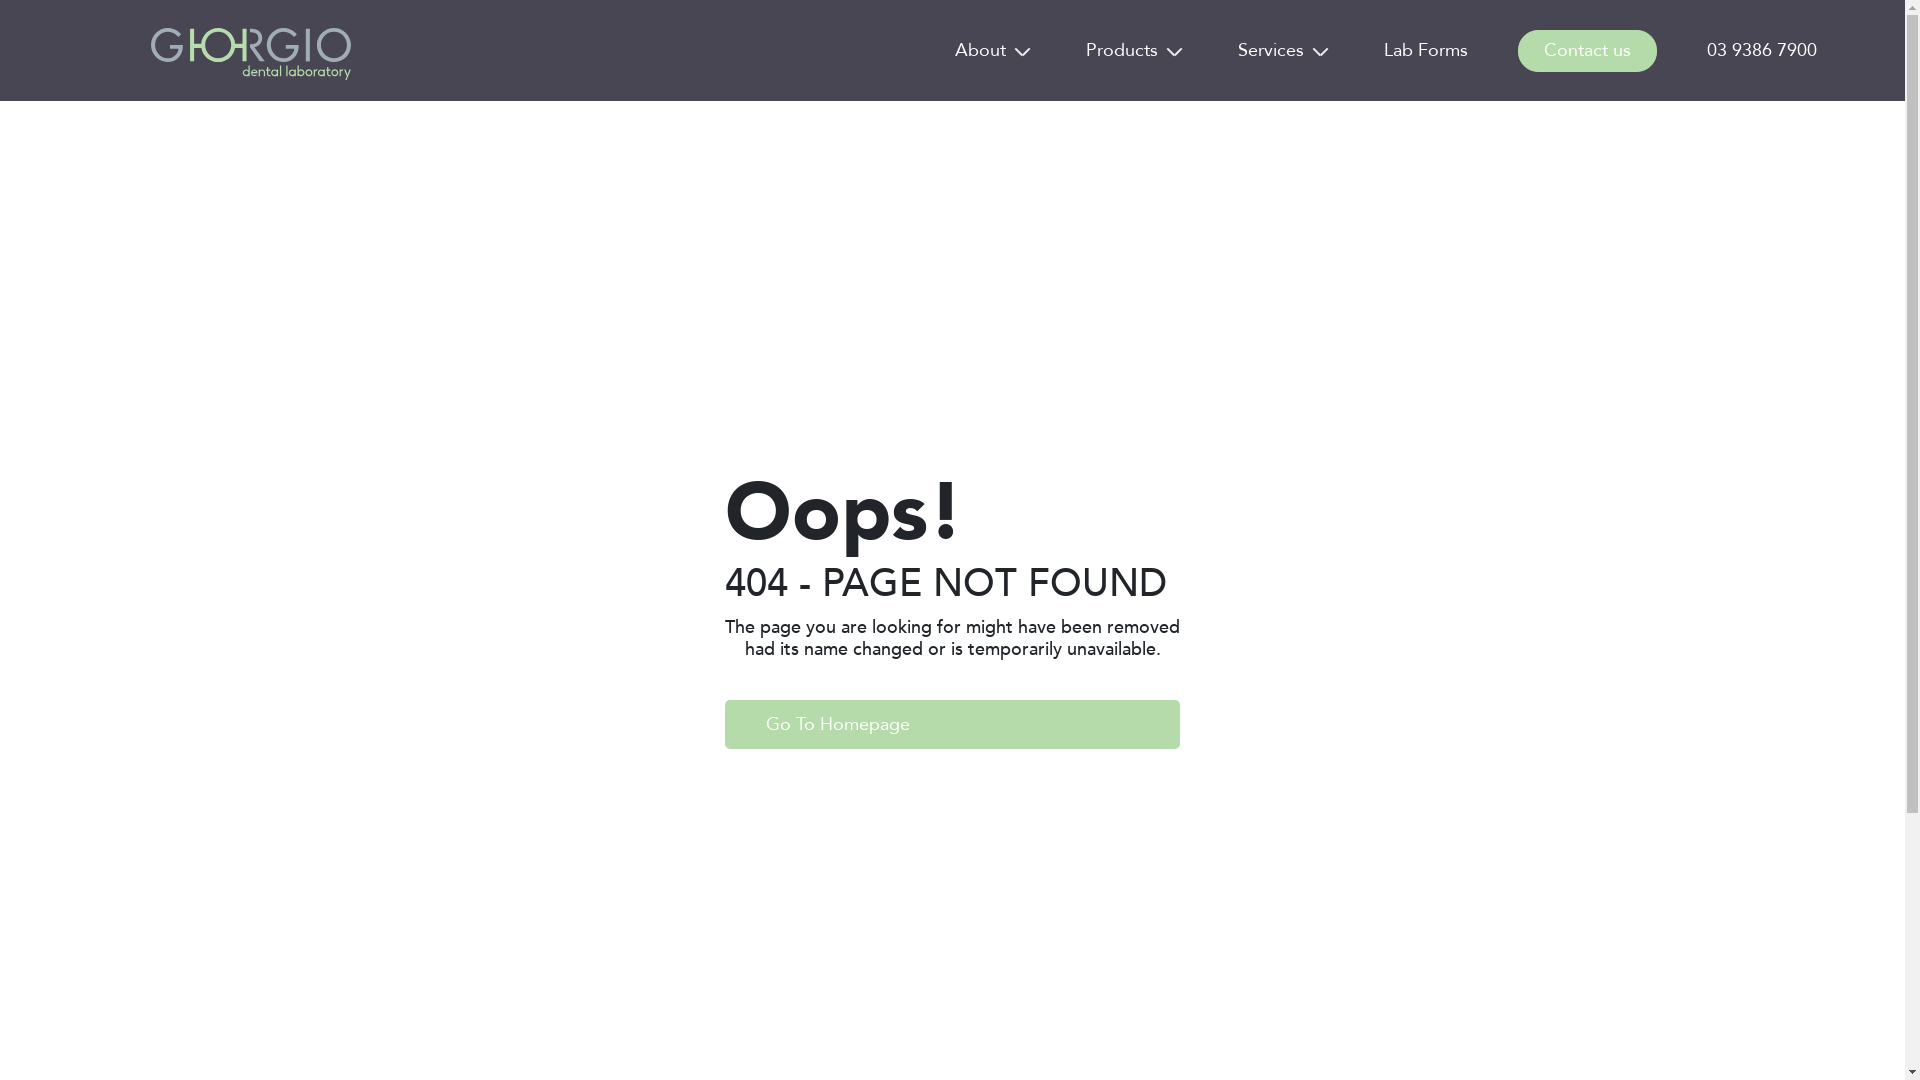 The height and width of the screenshot is (1080, 1920). What do you see at coordinates (1122, 50) in the screenshot?
I see `Products` at bounding box center [1122, 50].